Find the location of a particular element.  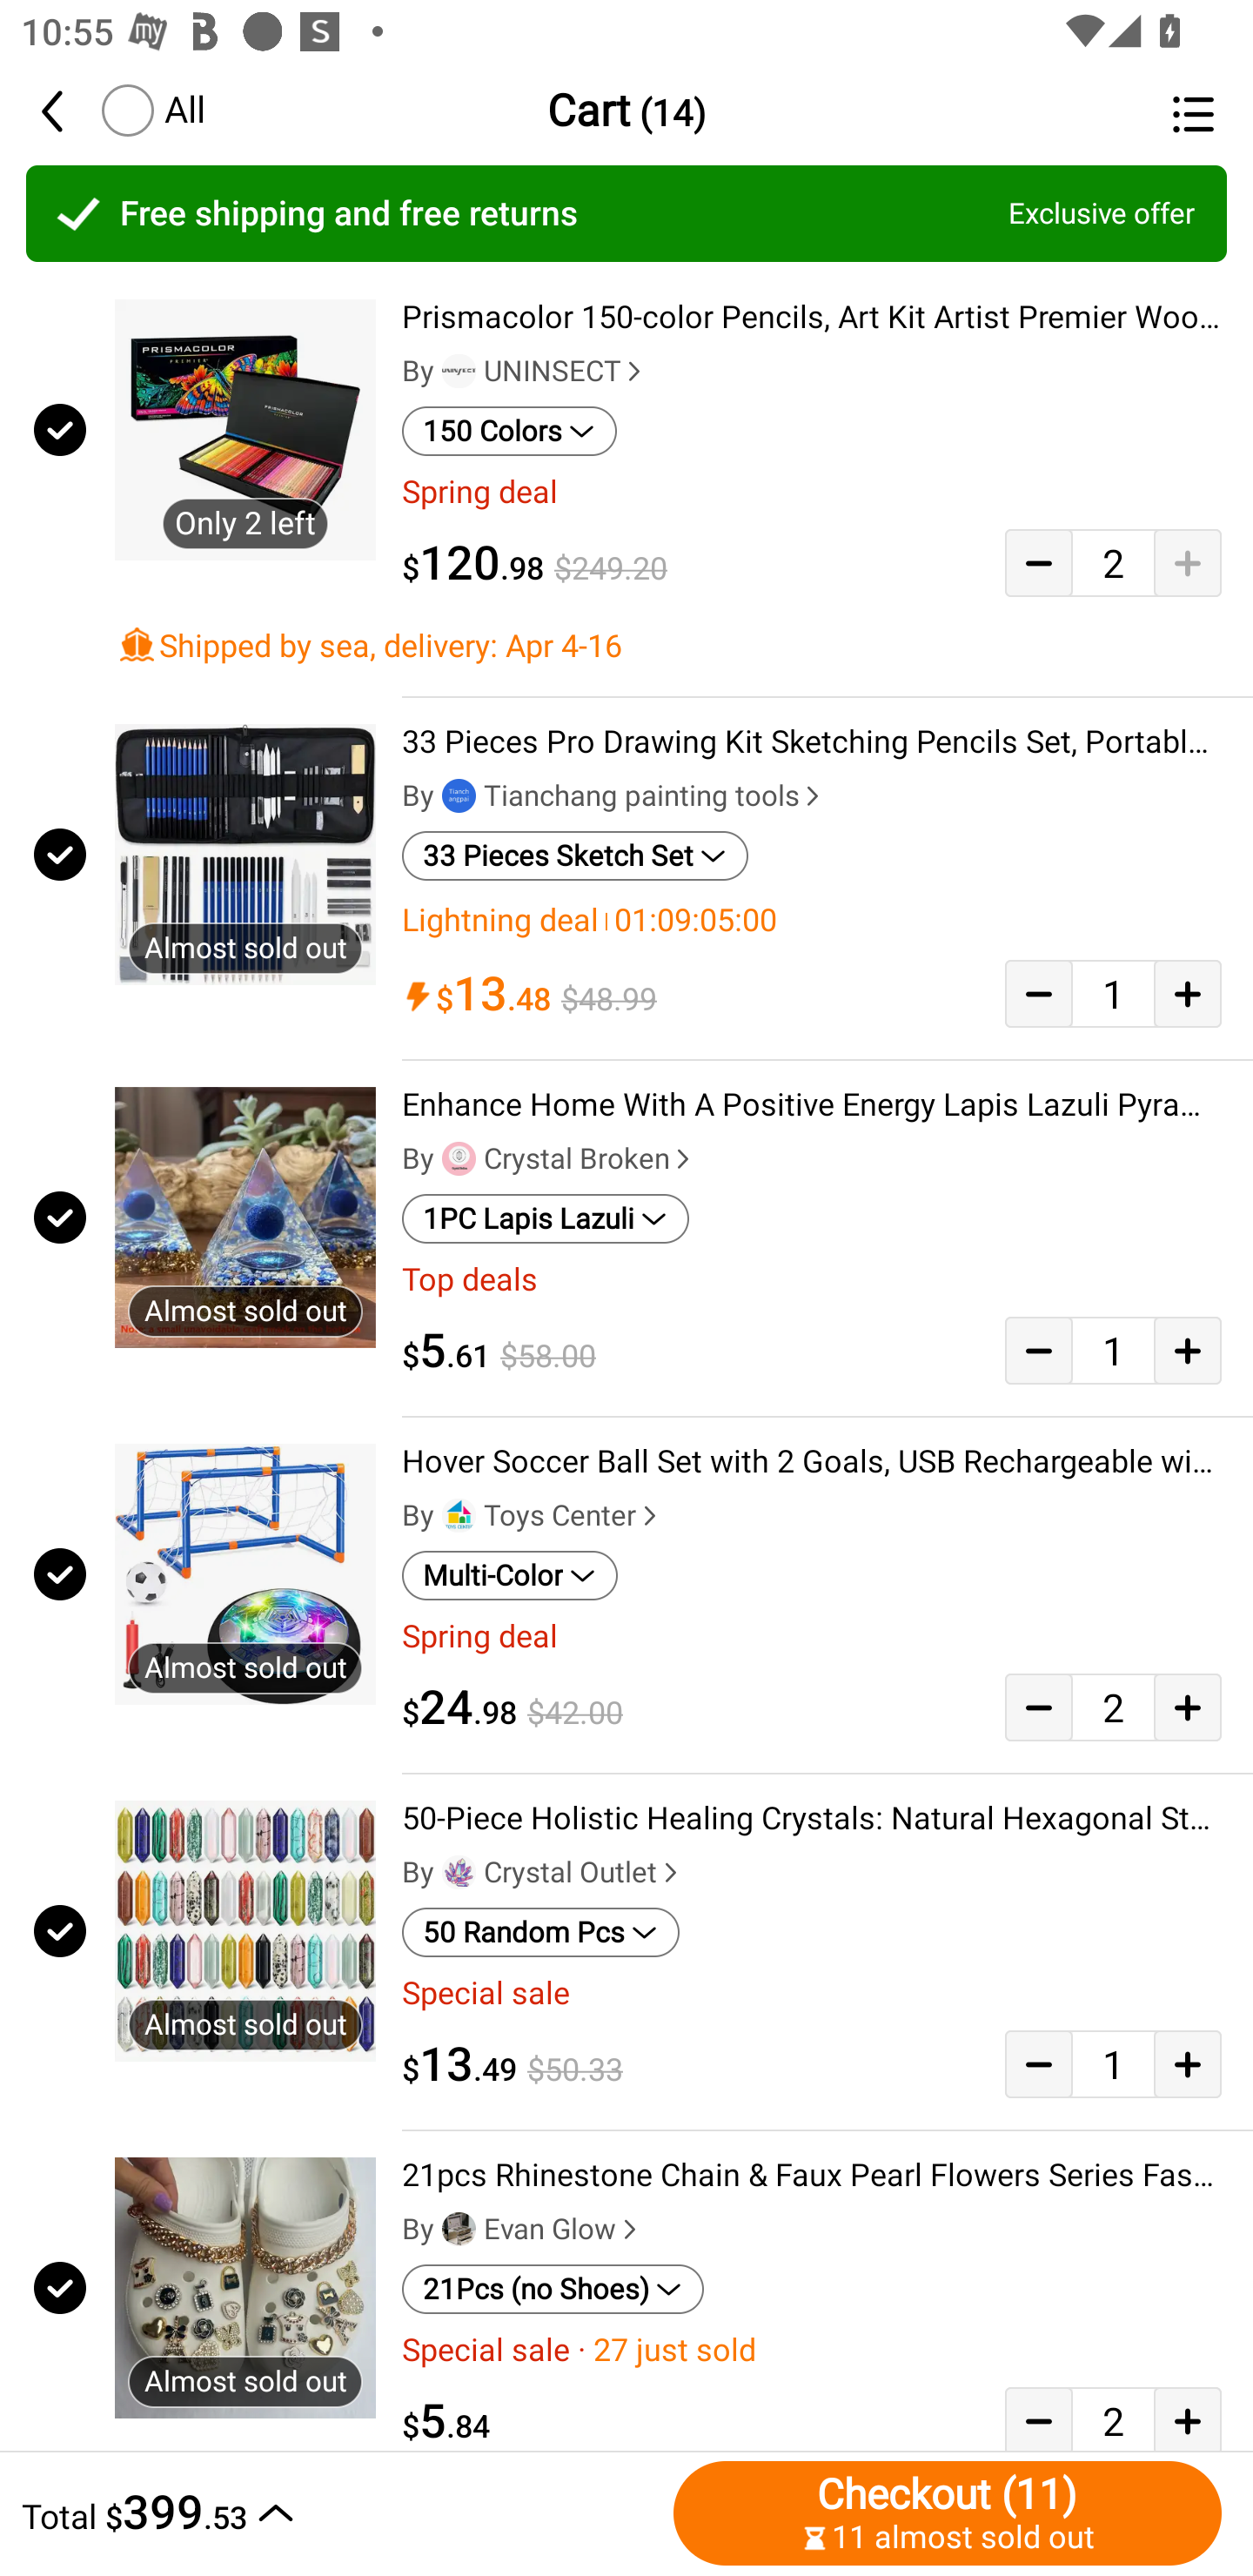

By Toys Center is located at coordinates (533, 1516).